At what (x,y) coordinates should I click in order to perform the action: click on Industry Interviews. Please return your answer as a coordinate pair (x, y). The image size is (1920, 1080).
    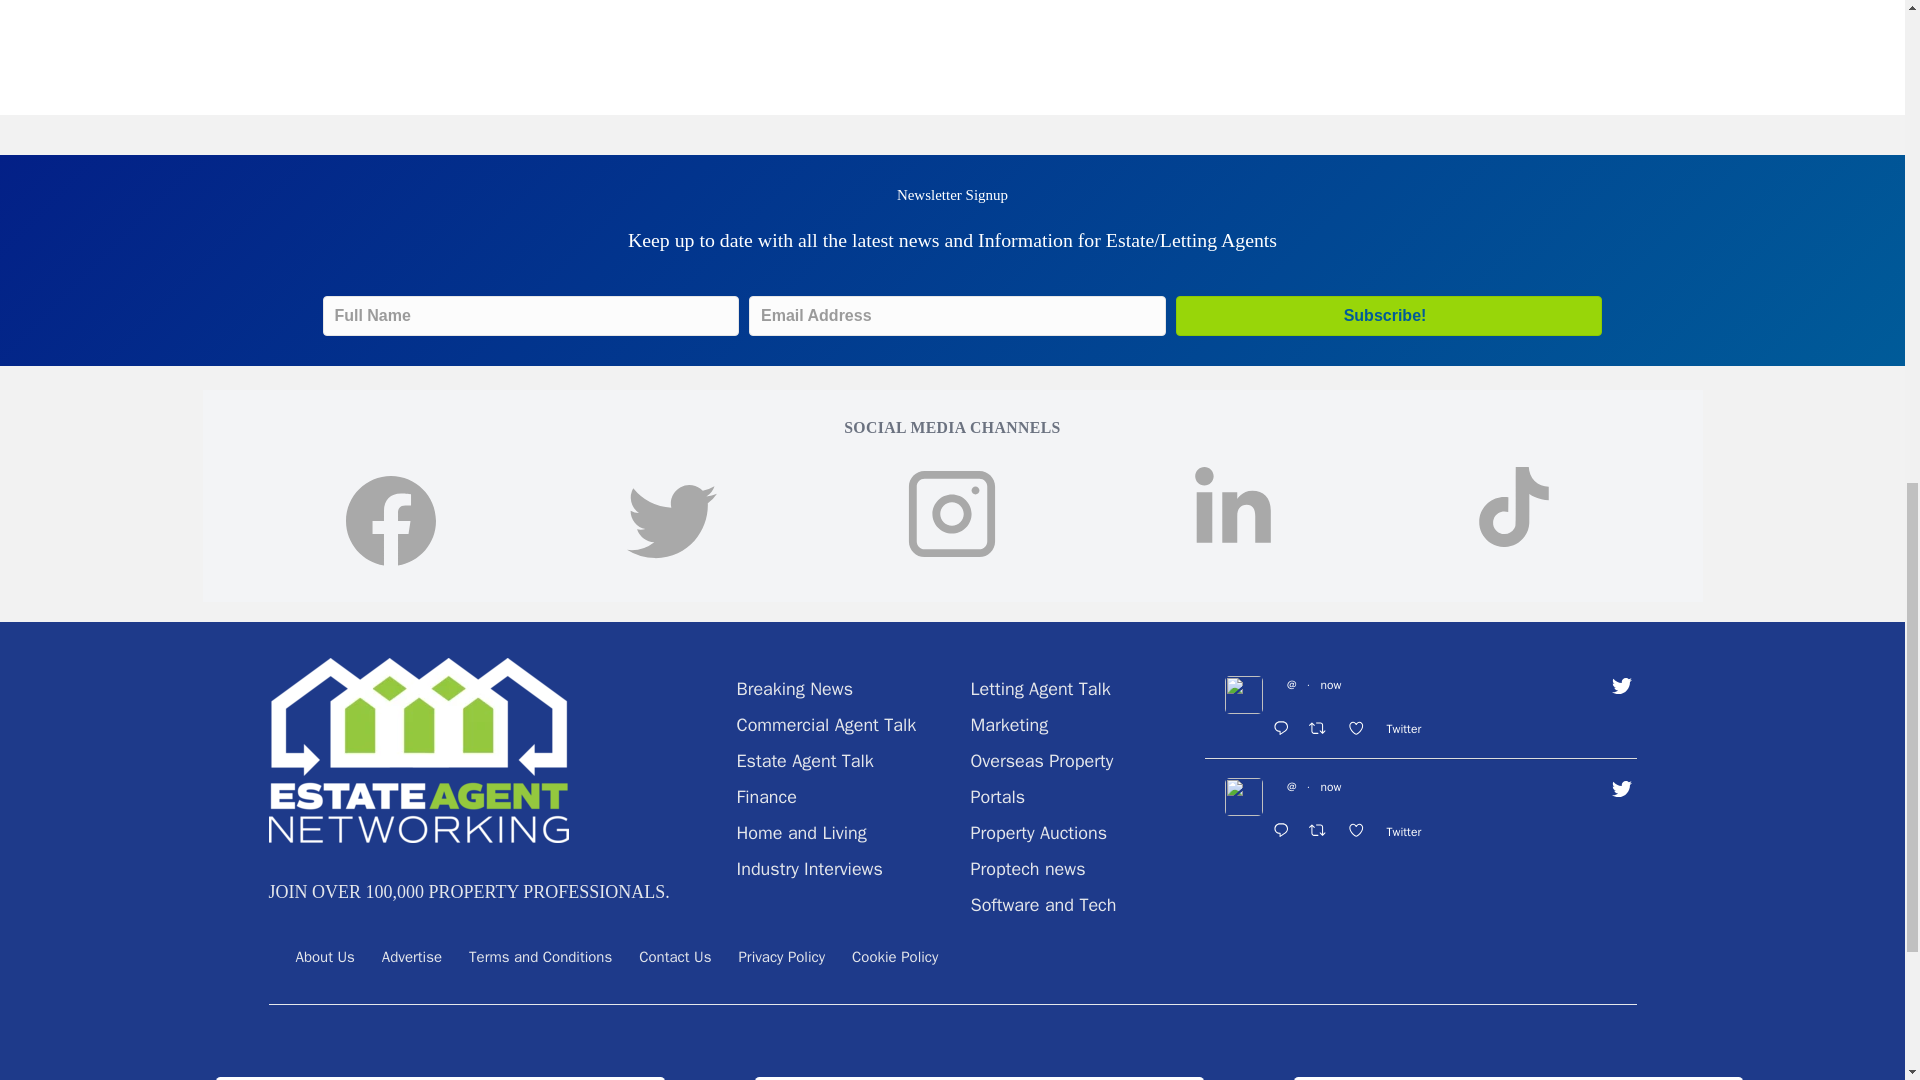
    Looking at the image, I should click on (808, 868).